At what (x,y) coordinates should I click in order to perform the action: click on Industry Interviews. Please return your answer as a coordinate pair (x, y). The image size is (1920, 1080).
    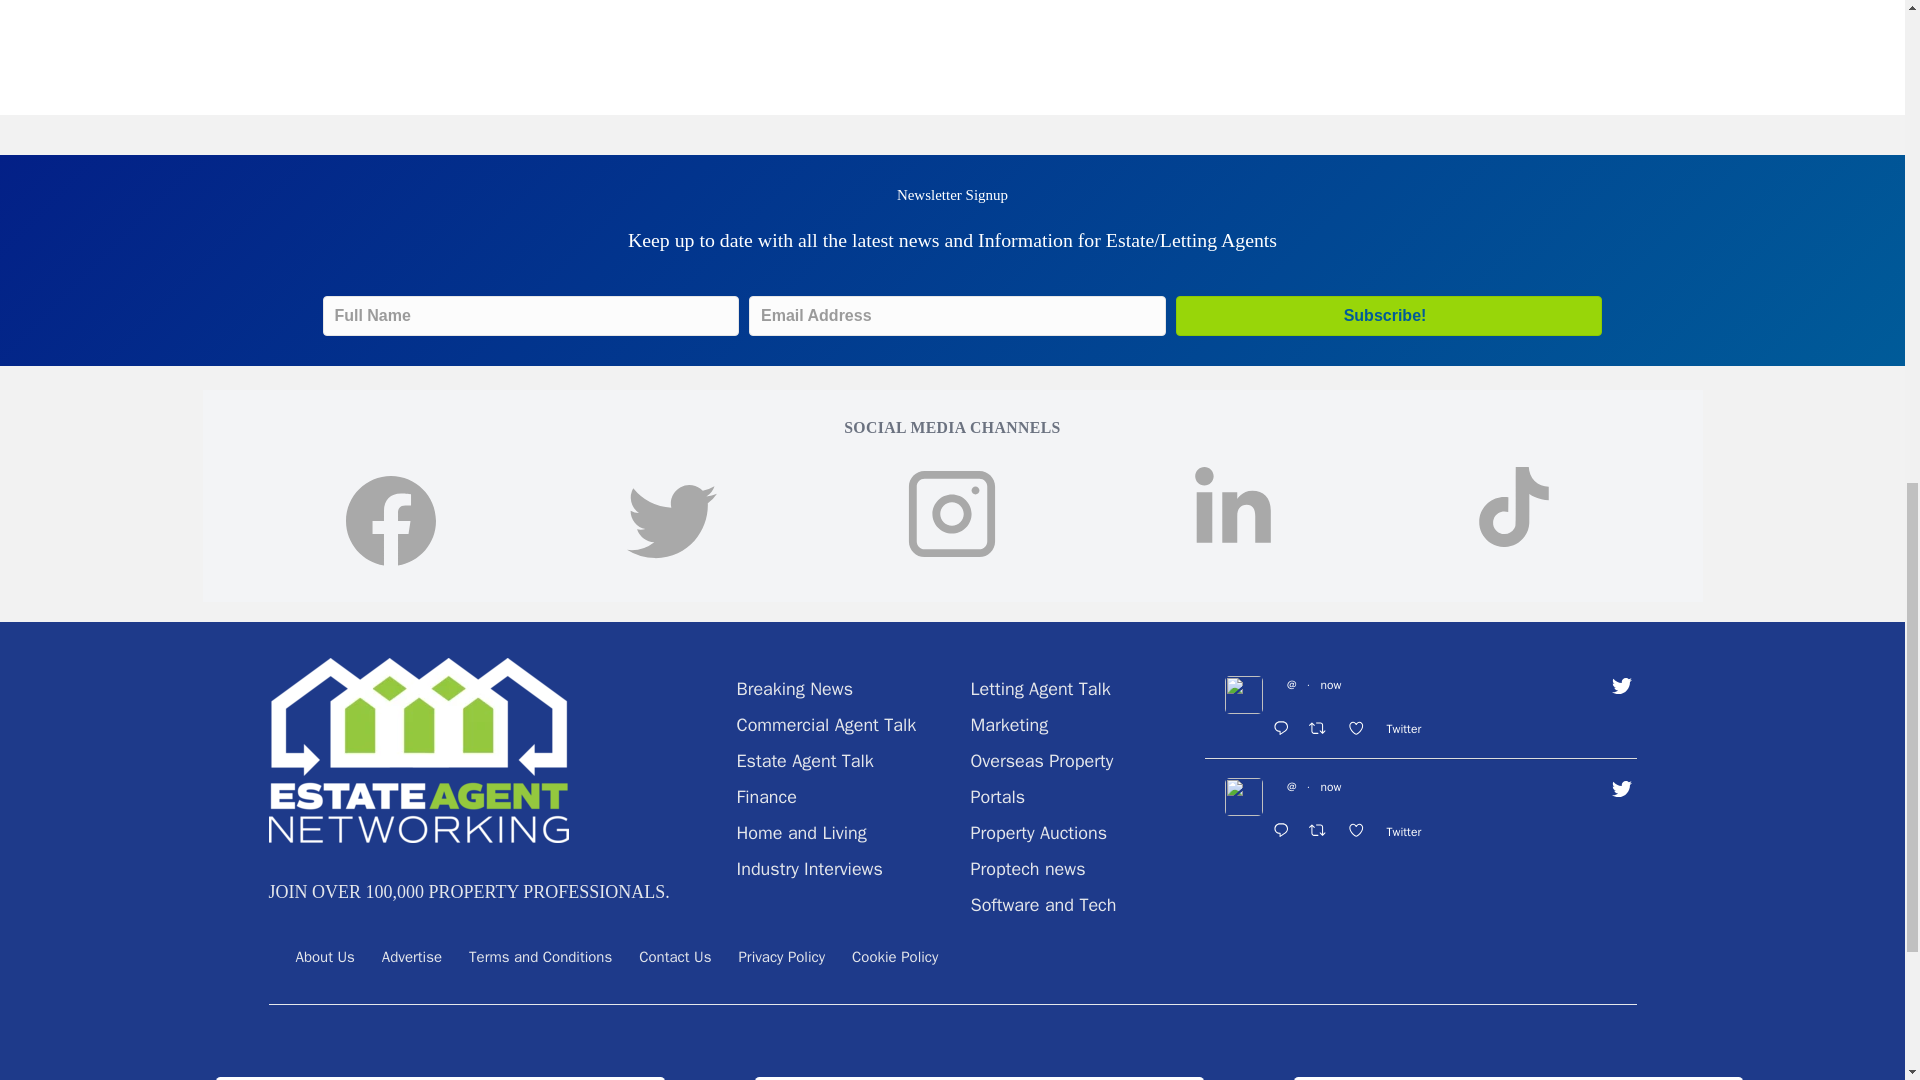
    Looking at the image, I should click on (808, 868).